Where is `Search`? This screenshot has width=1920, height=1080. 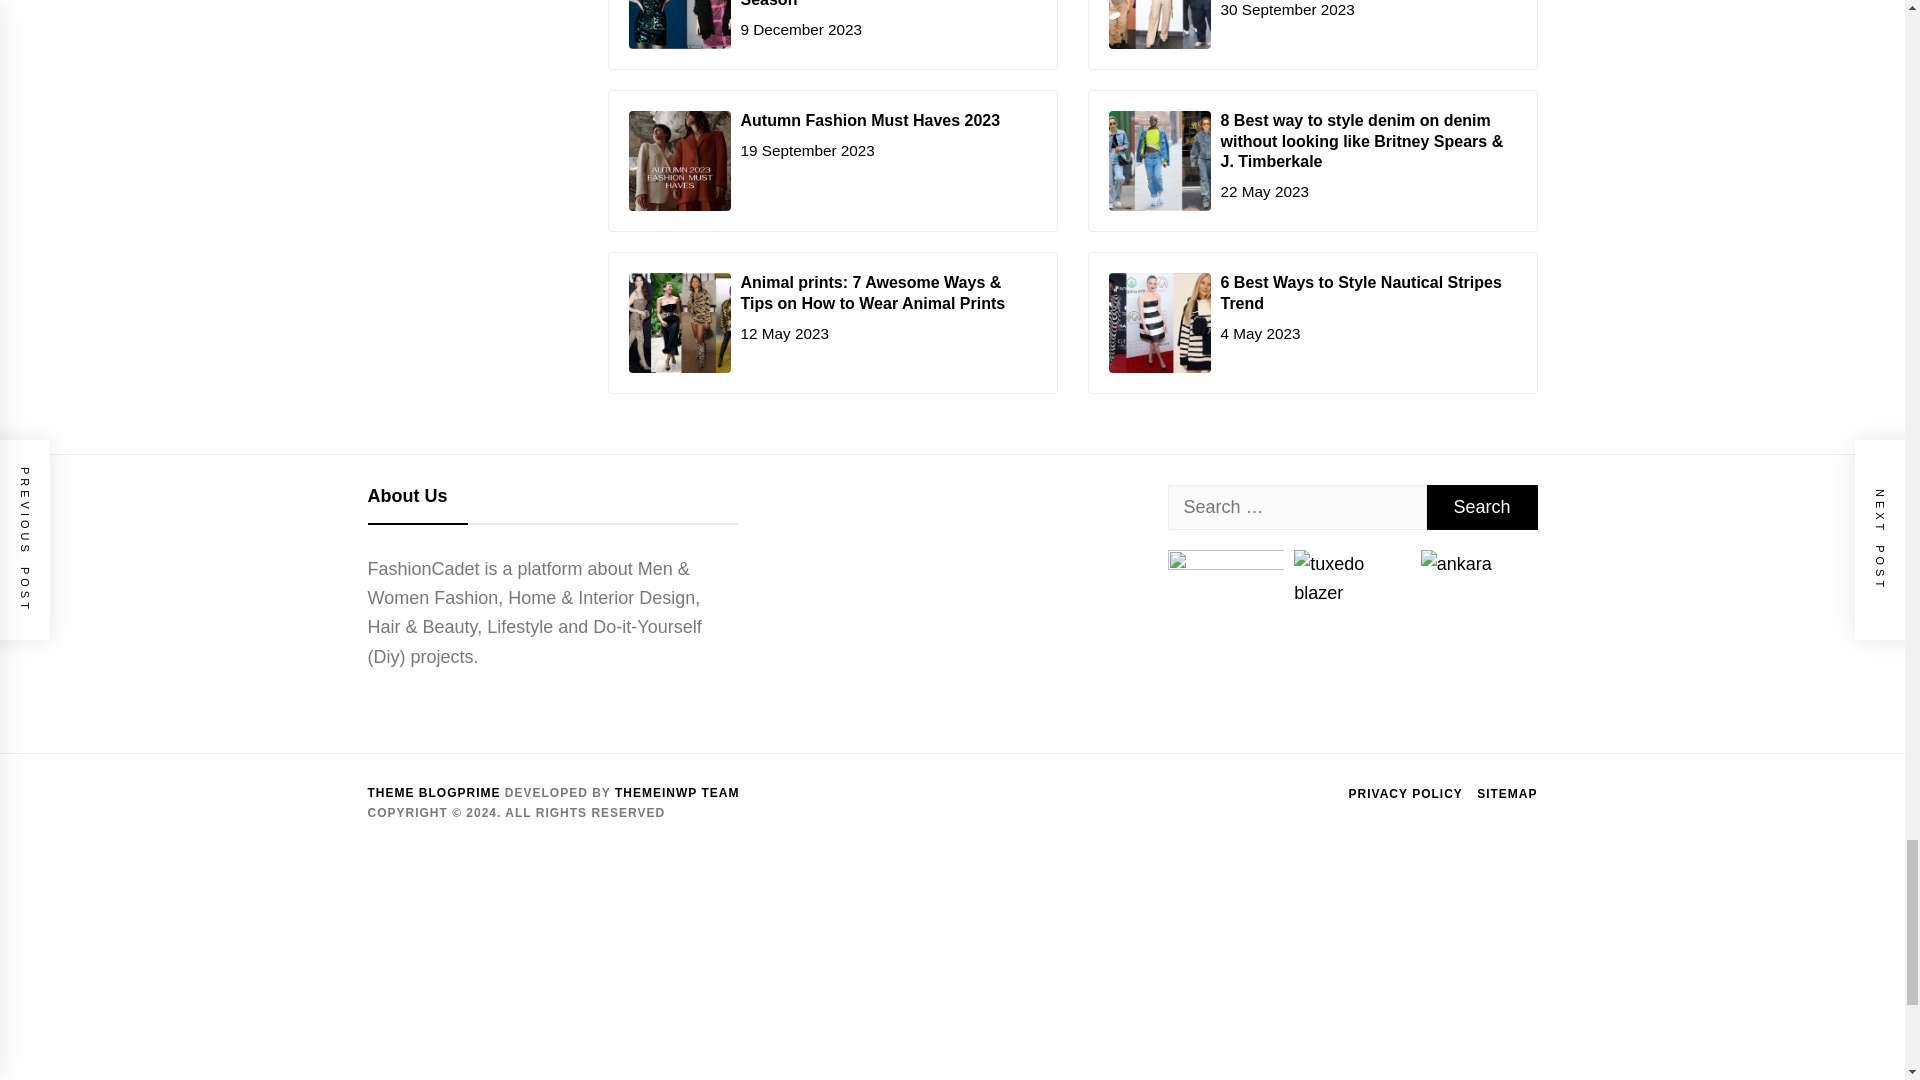
Search is located at coordinates (1482, 507).